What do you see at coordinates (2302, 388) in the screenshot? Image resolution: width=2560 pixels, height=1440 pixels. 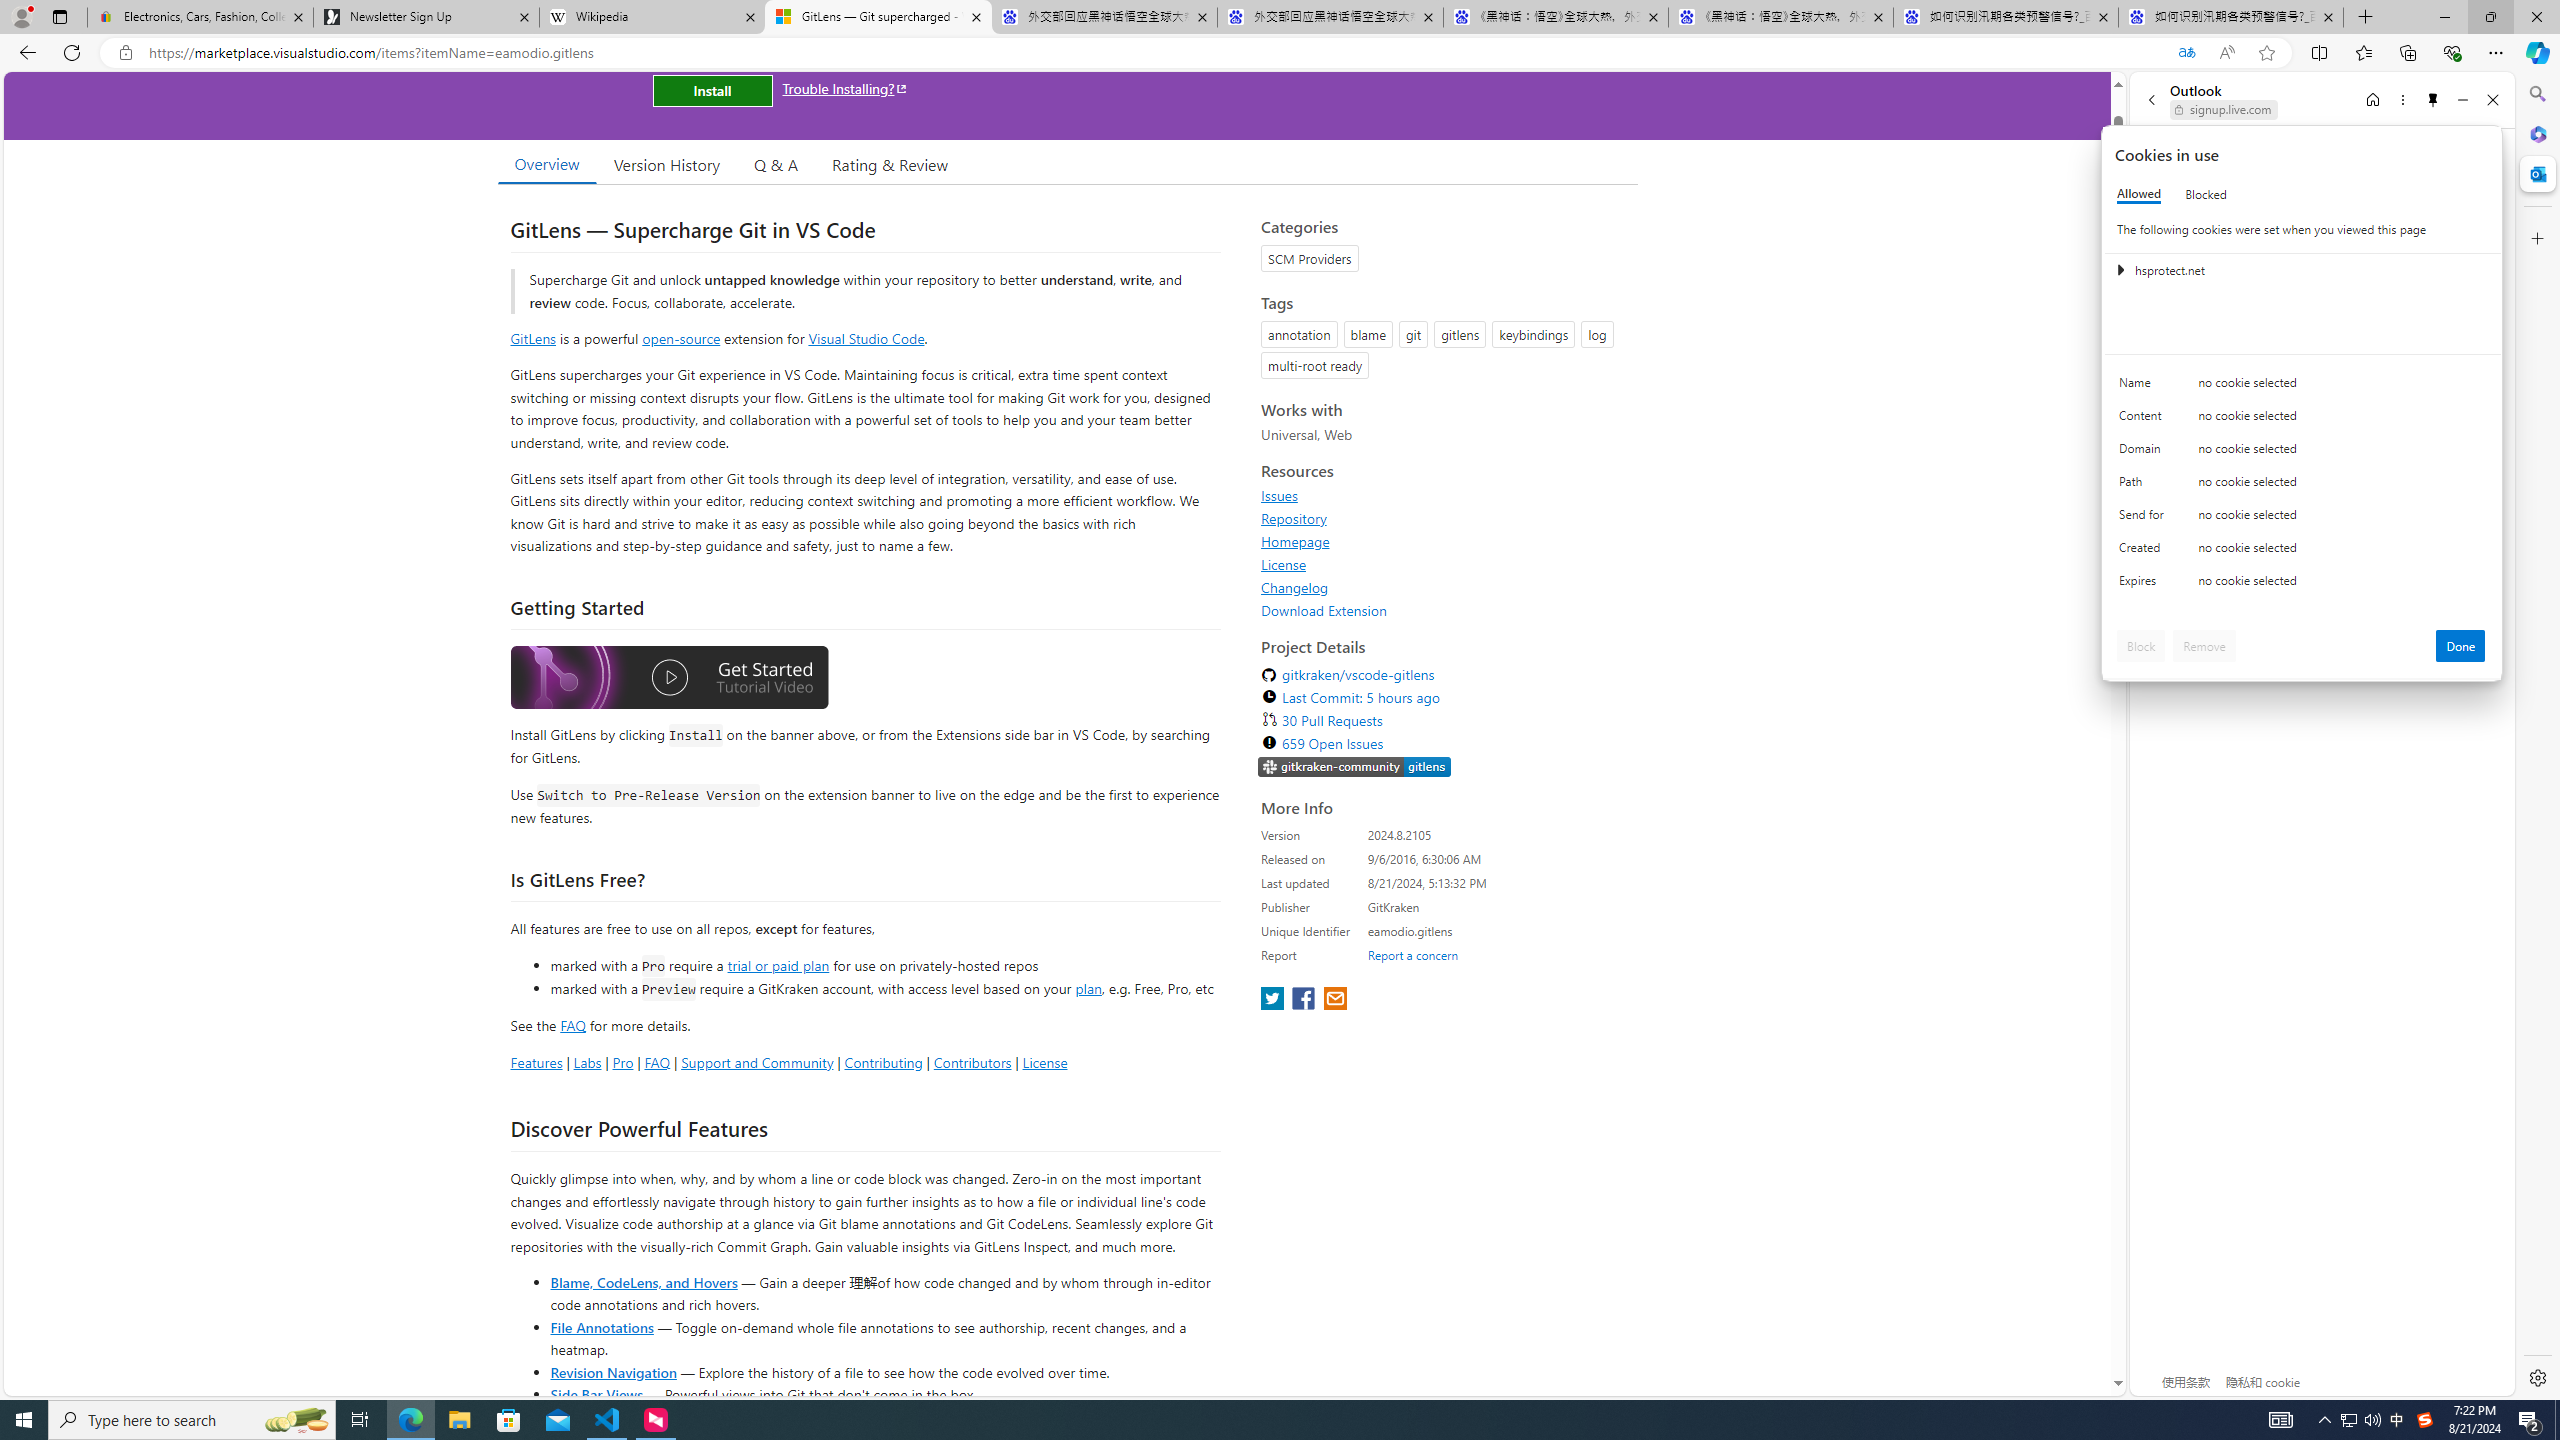 I see `Class: c0153 c0157 c0154` at bounding box center [2302, 388].